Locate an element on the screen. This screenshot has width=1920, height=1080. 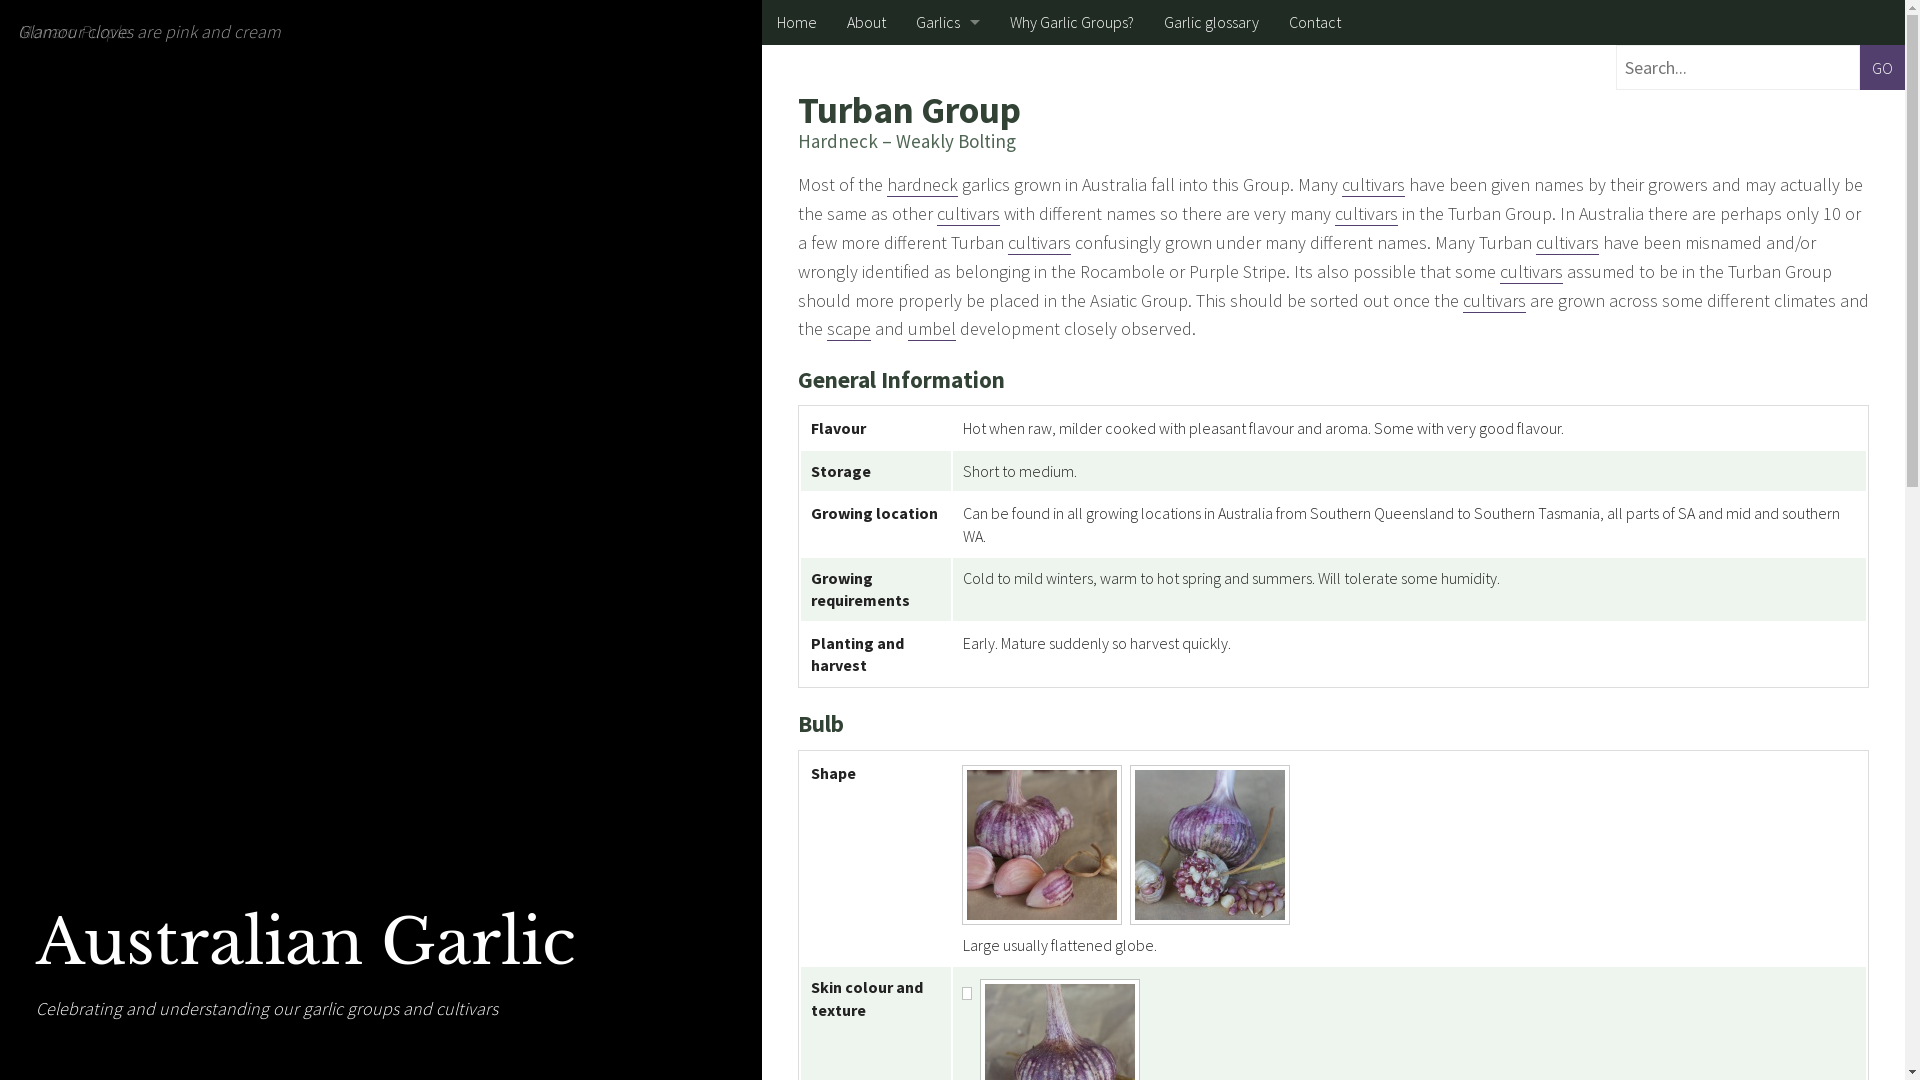
Porcelain Group is located at coordinates (948, 472).